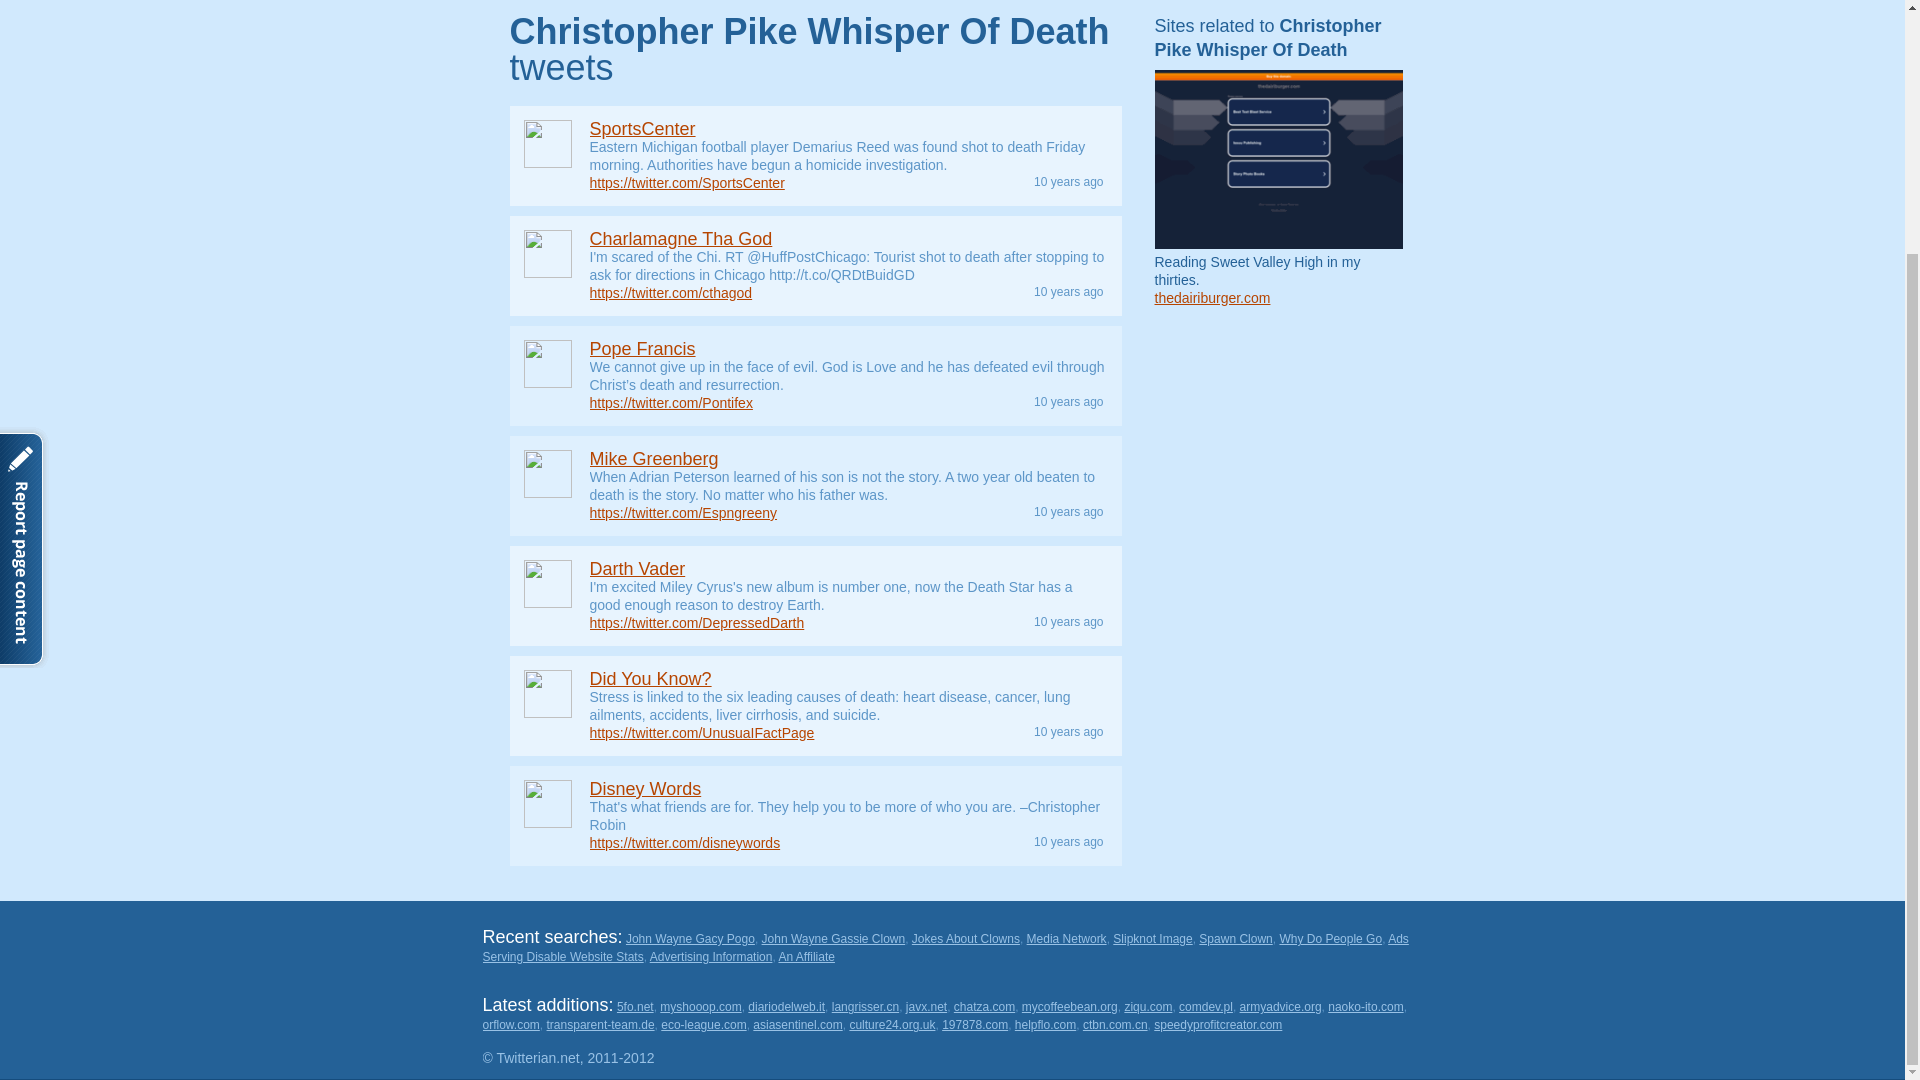 This screenshot has width=1920, height=1080. Describe the element at coordinates (690, 939) in the screenshot. I see `John Wayne Gacy Pogo` at that location.